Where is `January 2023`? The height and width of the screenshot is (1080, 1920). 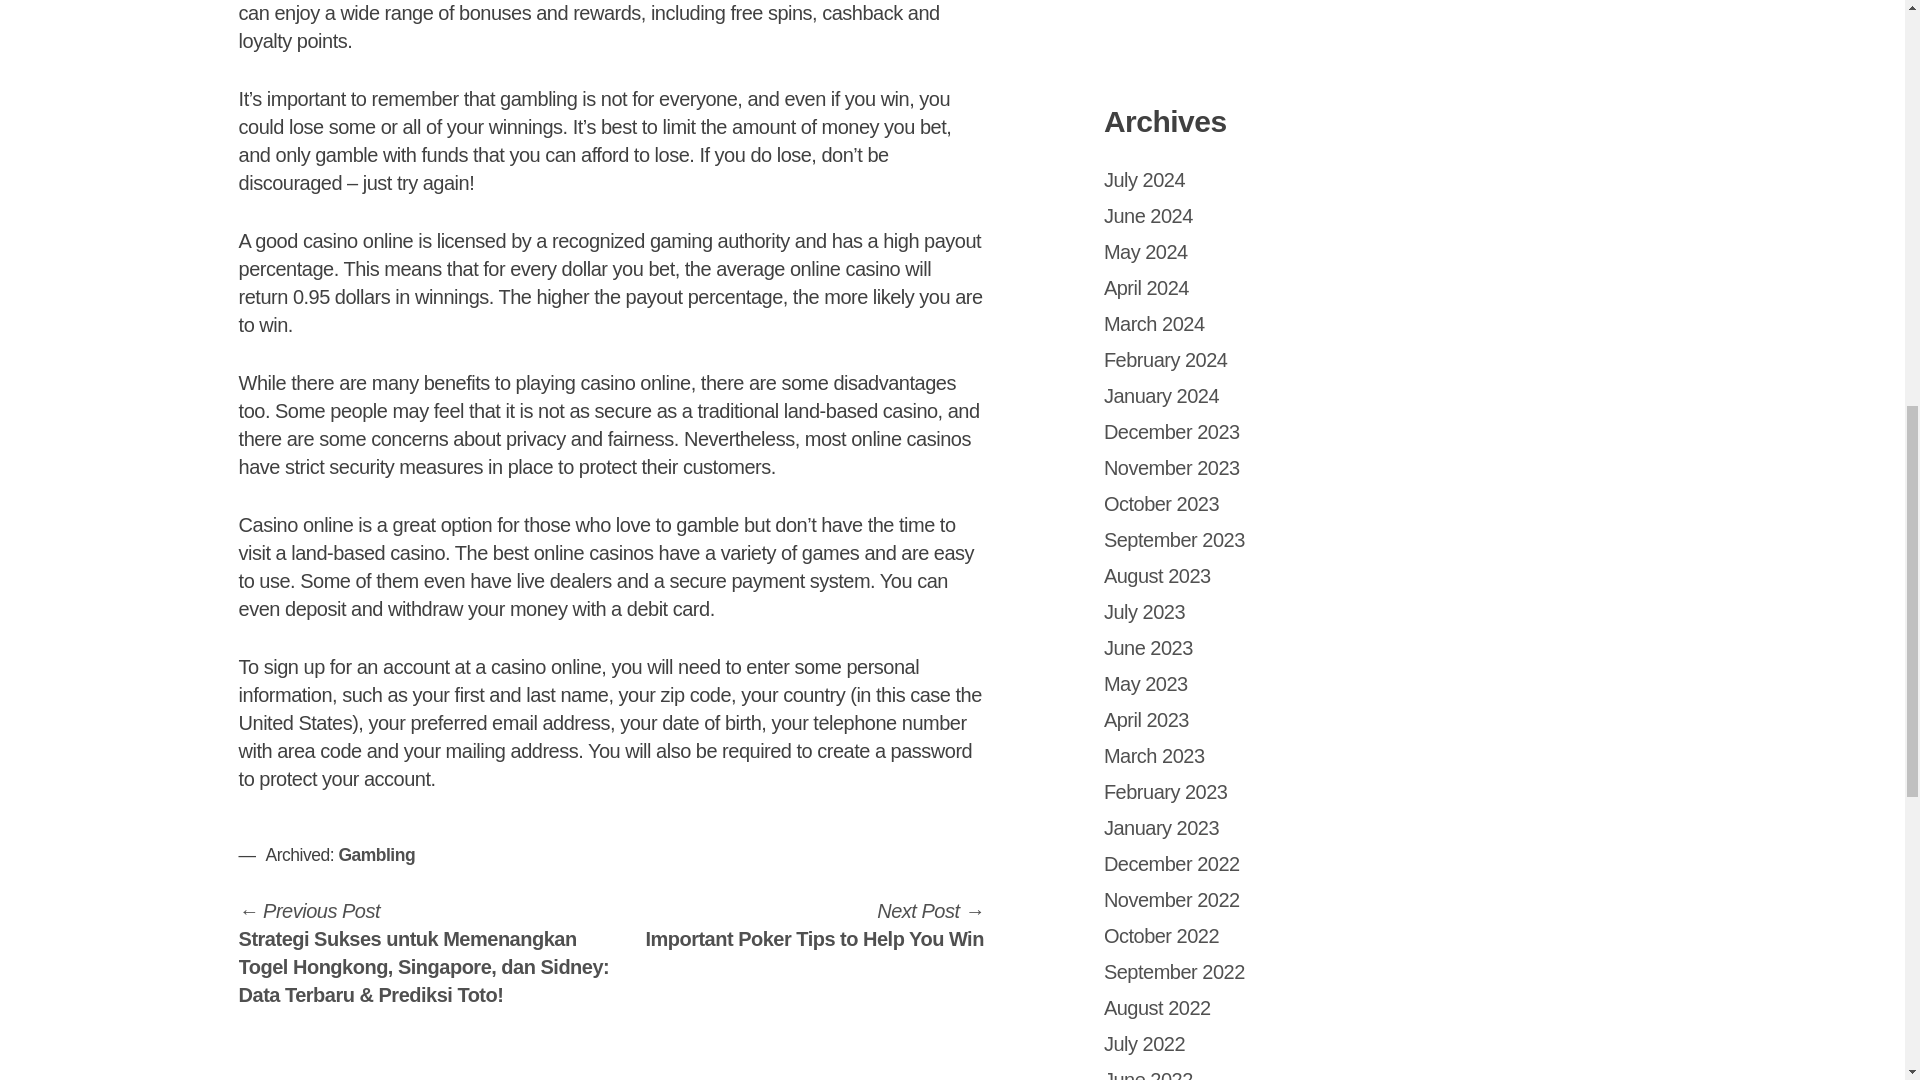
January 2023 is located at coordinates (1148, 648).